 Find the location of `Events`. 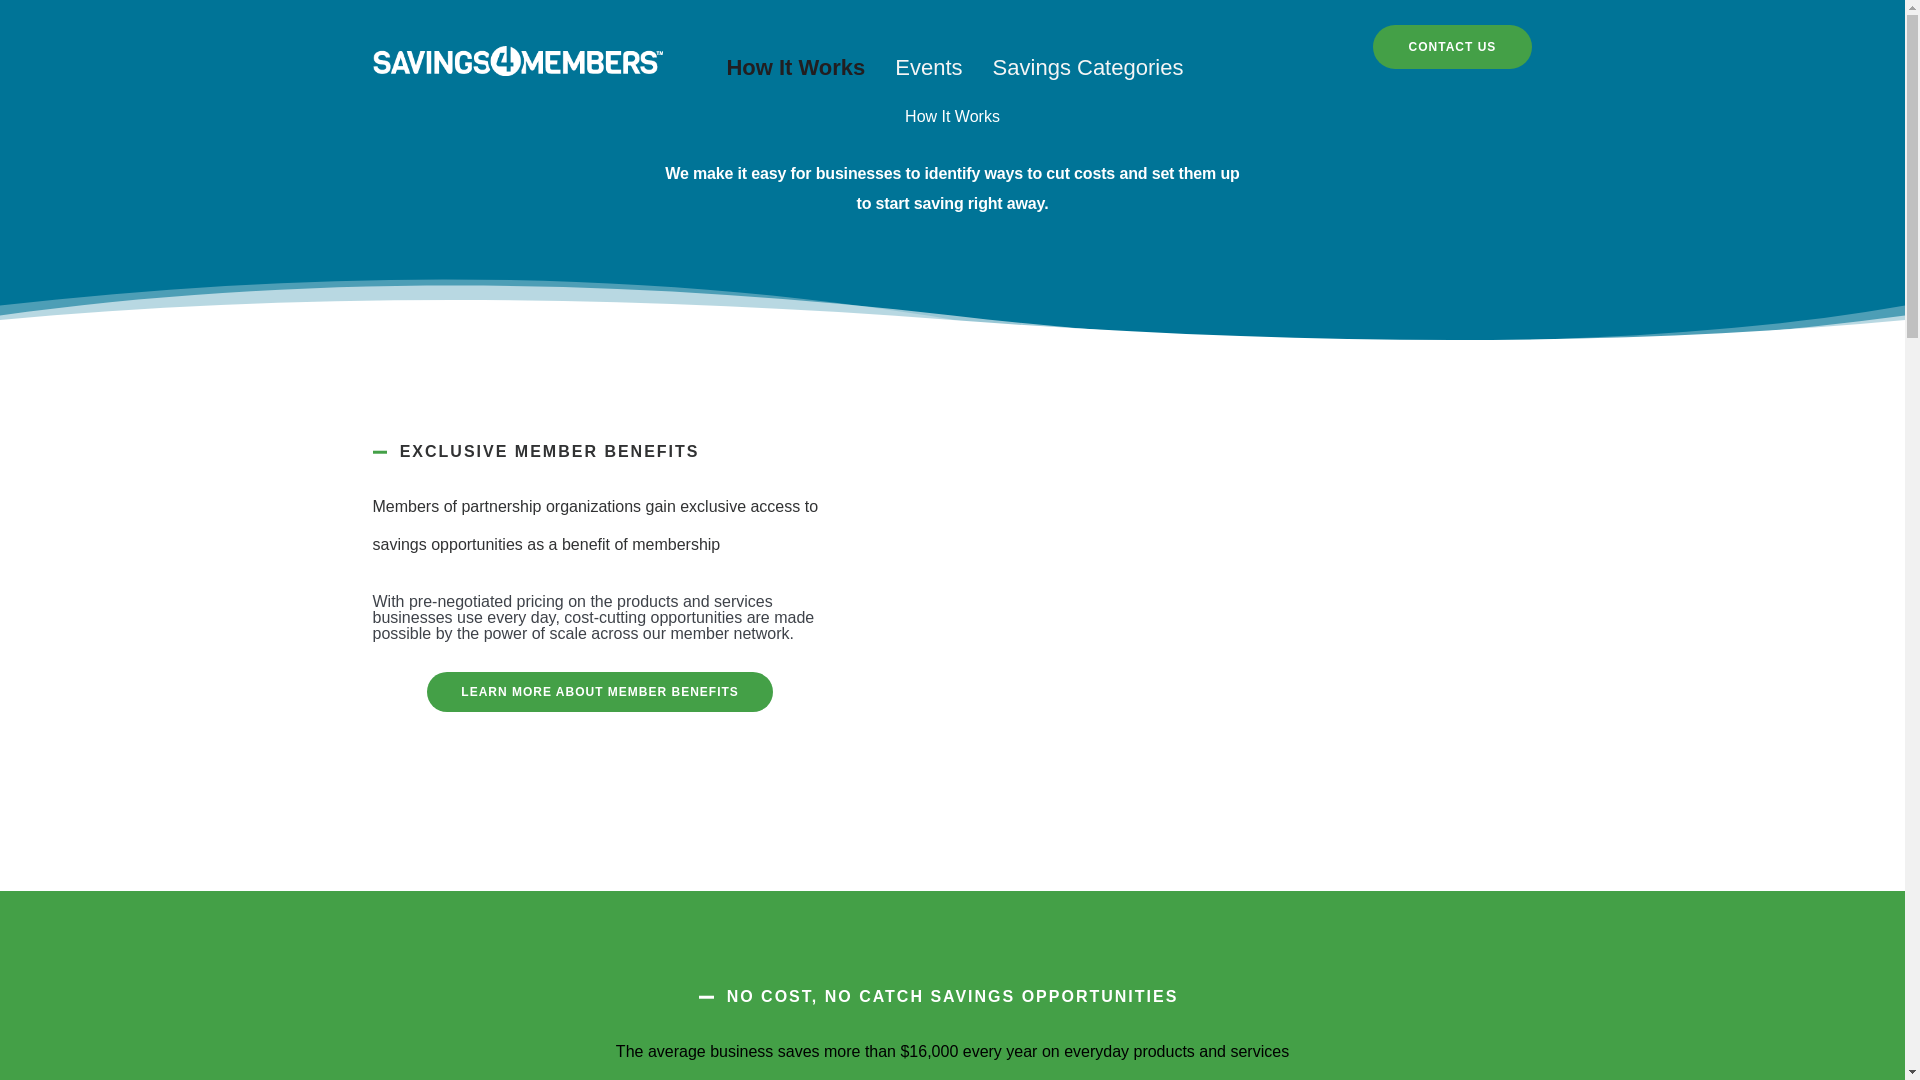

Events is located at coordinates (928, 66).